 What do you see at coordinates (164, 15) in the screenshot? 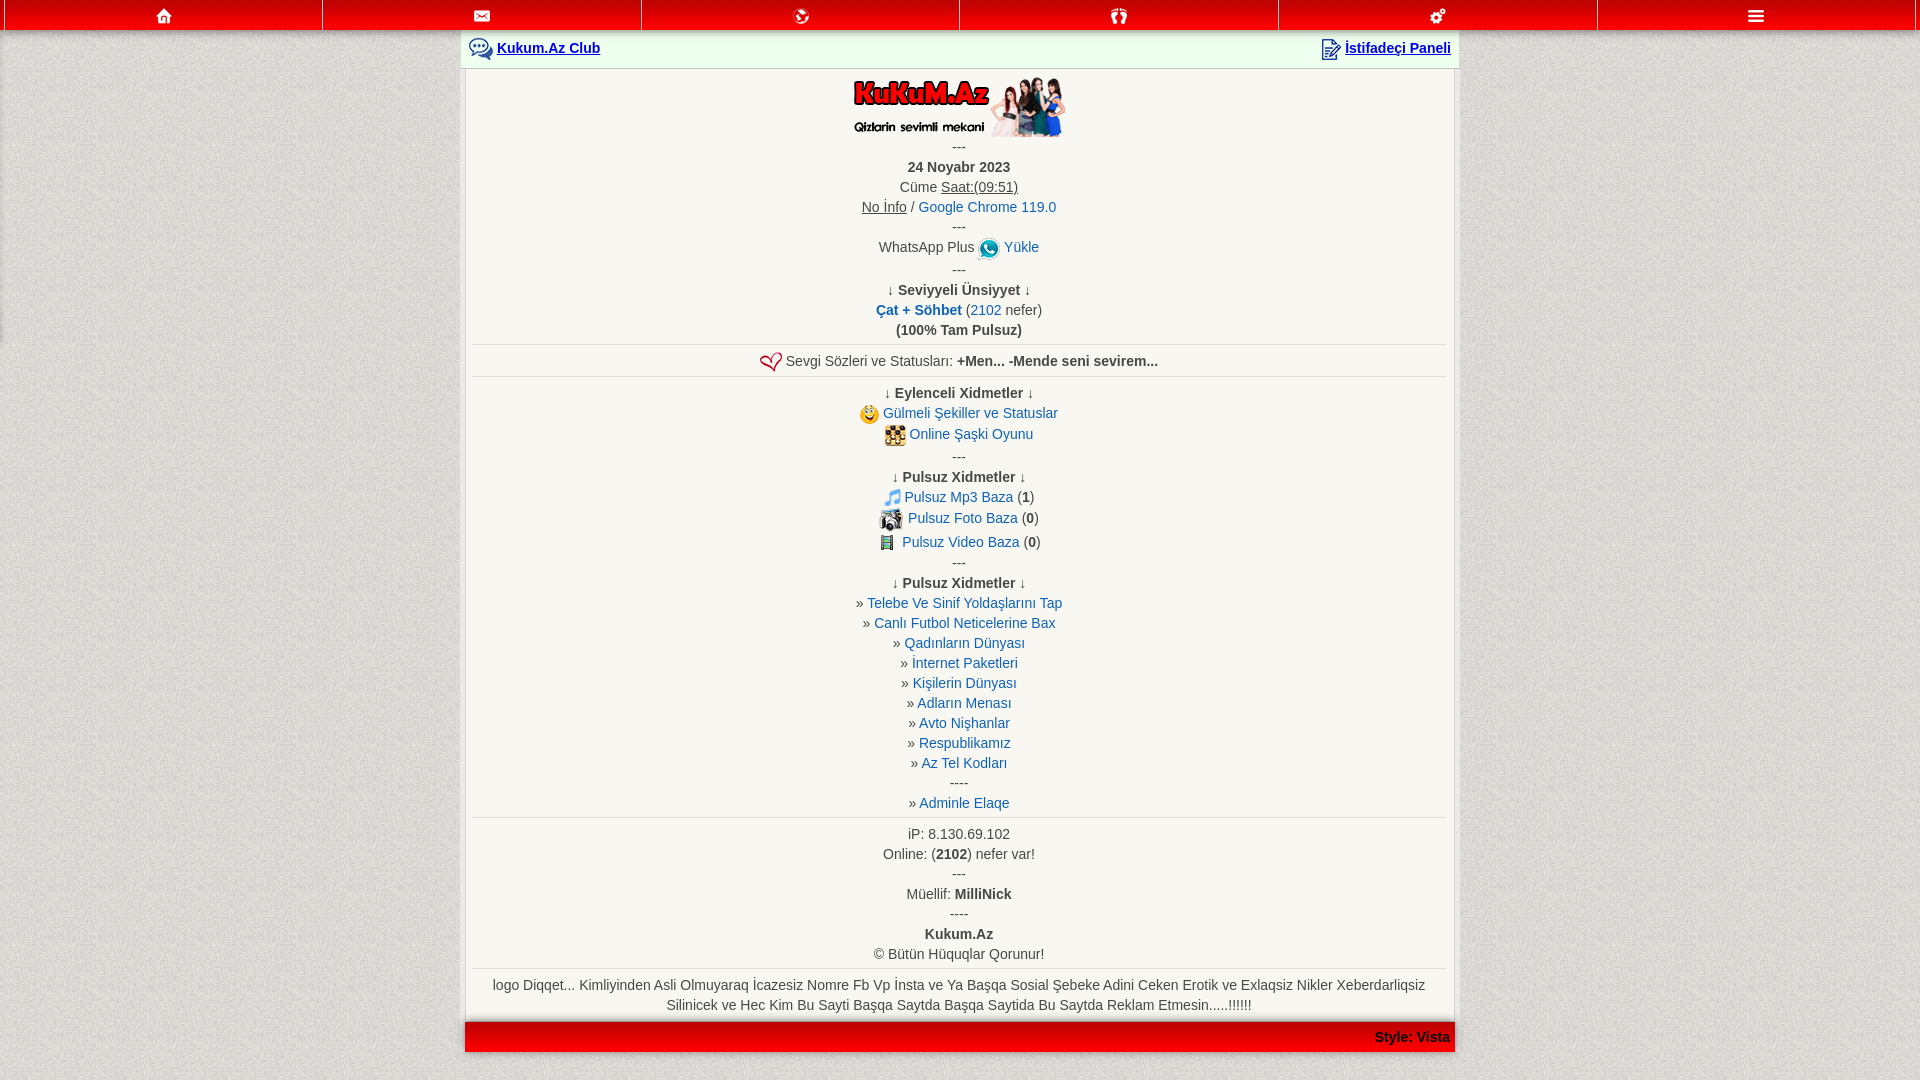
I see `Ana Sehife` at bounding box center [164, 15].